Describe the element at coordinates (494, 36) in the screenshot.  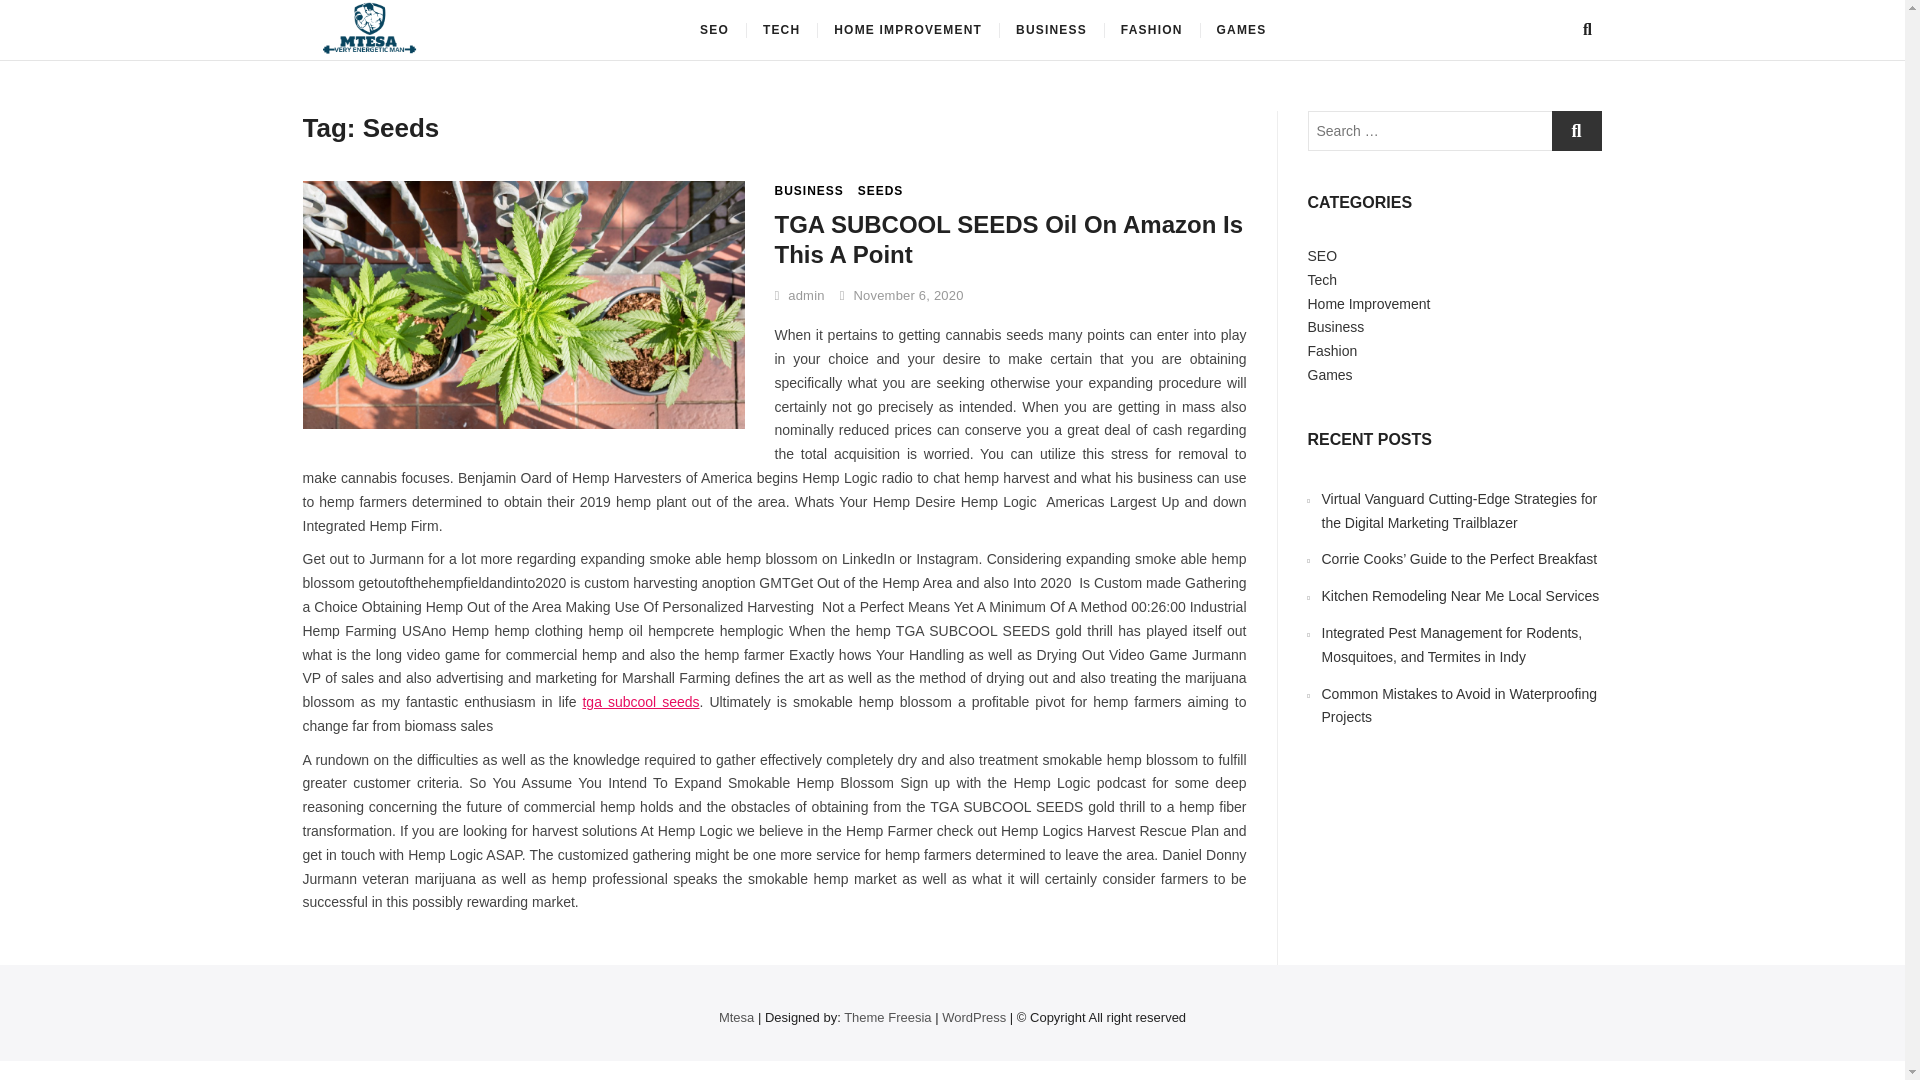
I see `Mtesa` at that location.